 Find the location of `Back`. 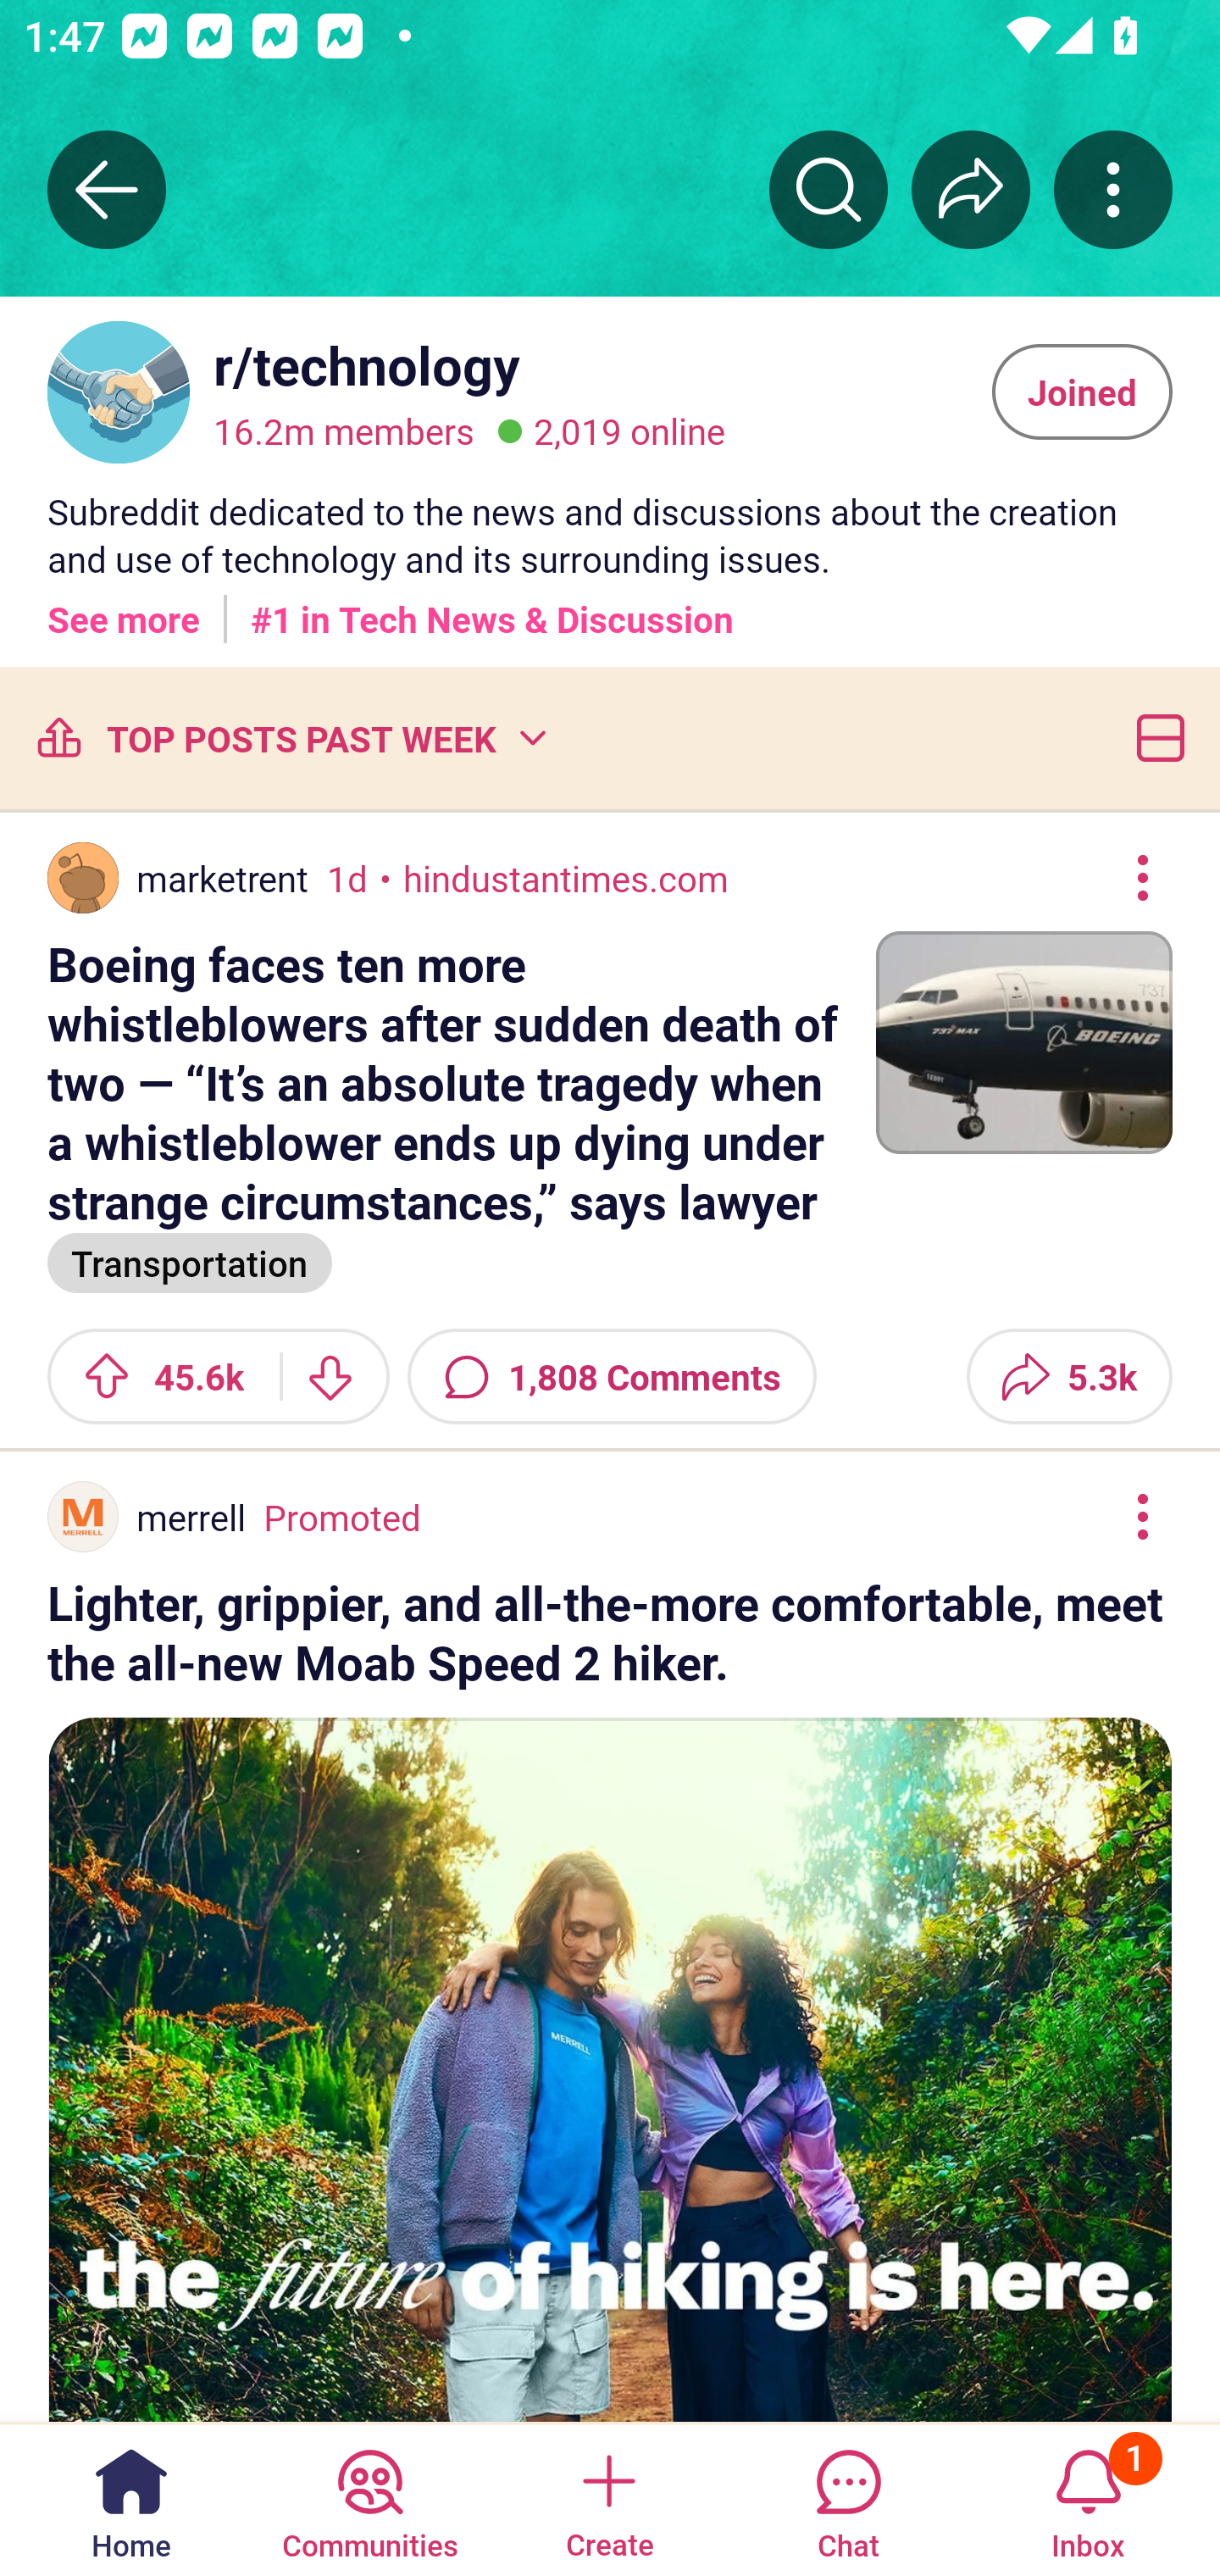

Back is located at coordinates (107, 189).